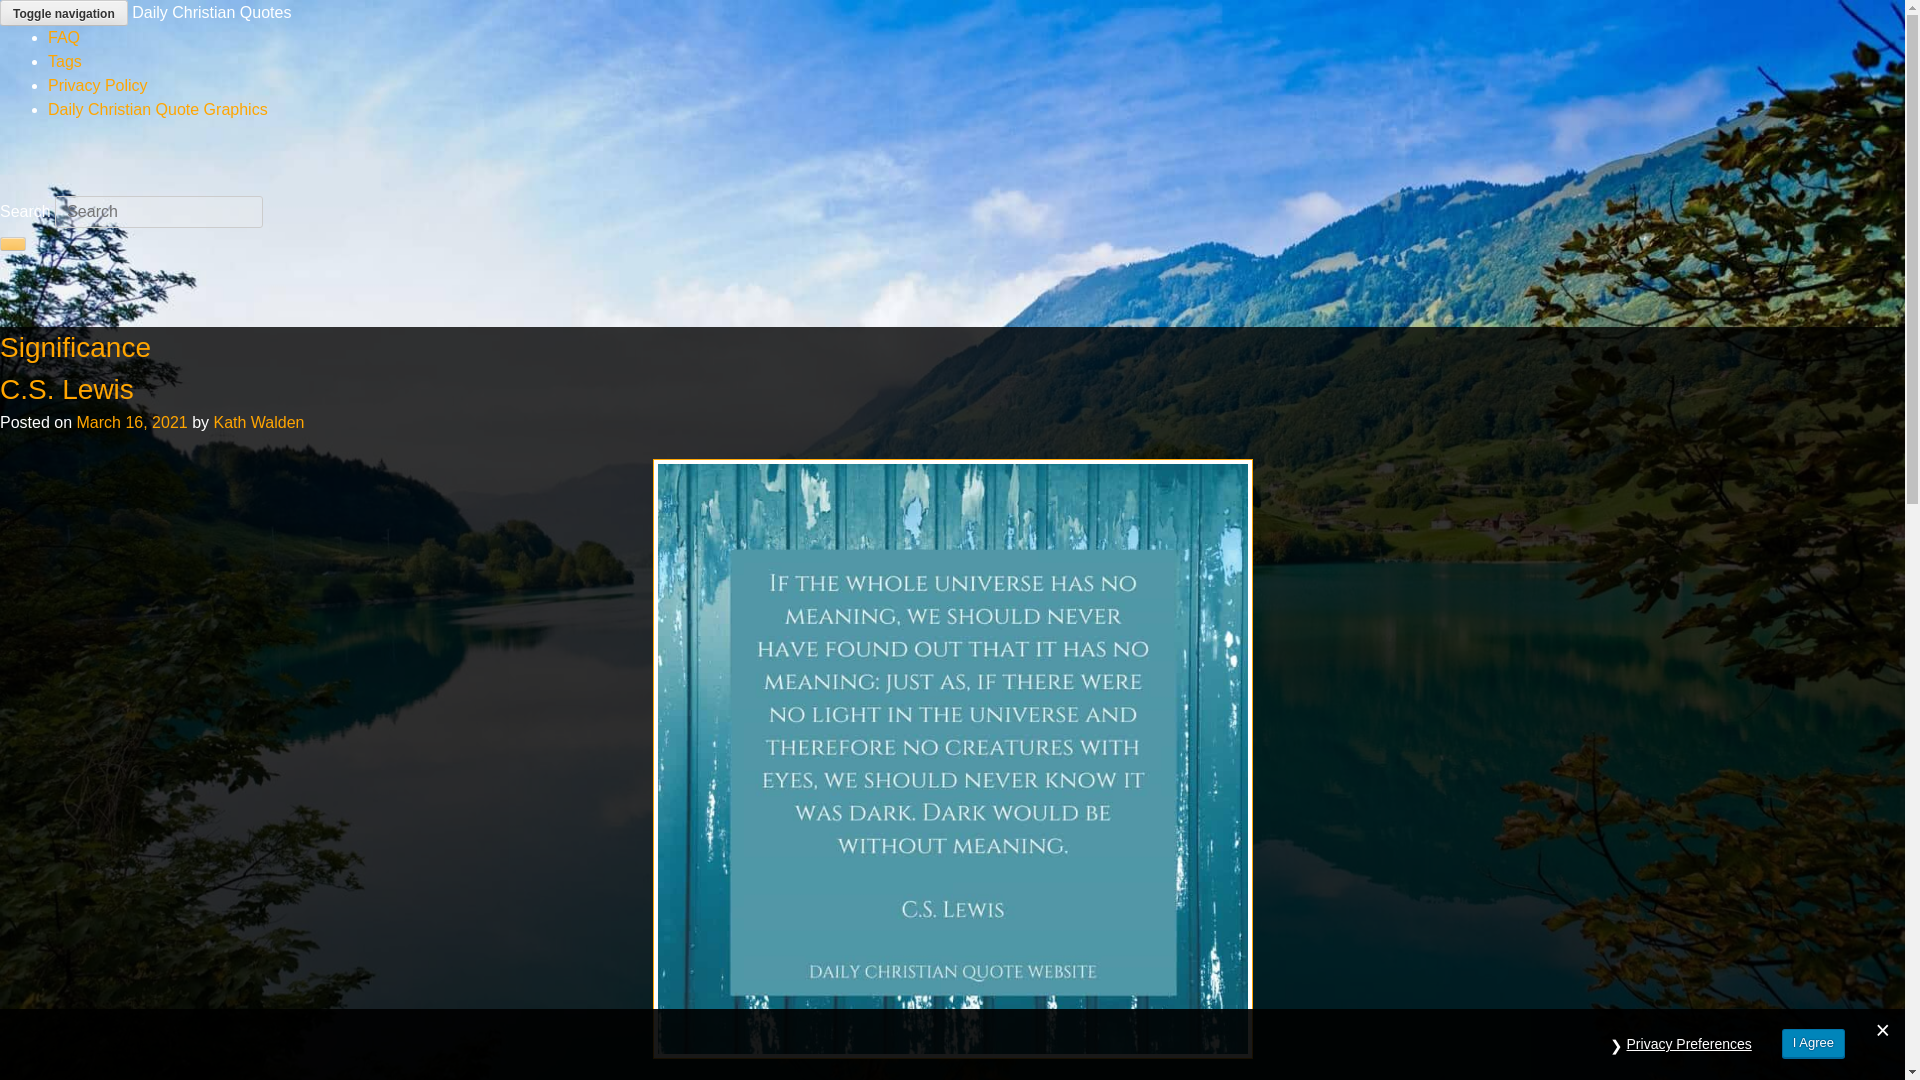  Describe the element at coordinates (65, 61) in the screenshot. I see `Tags` at that location.